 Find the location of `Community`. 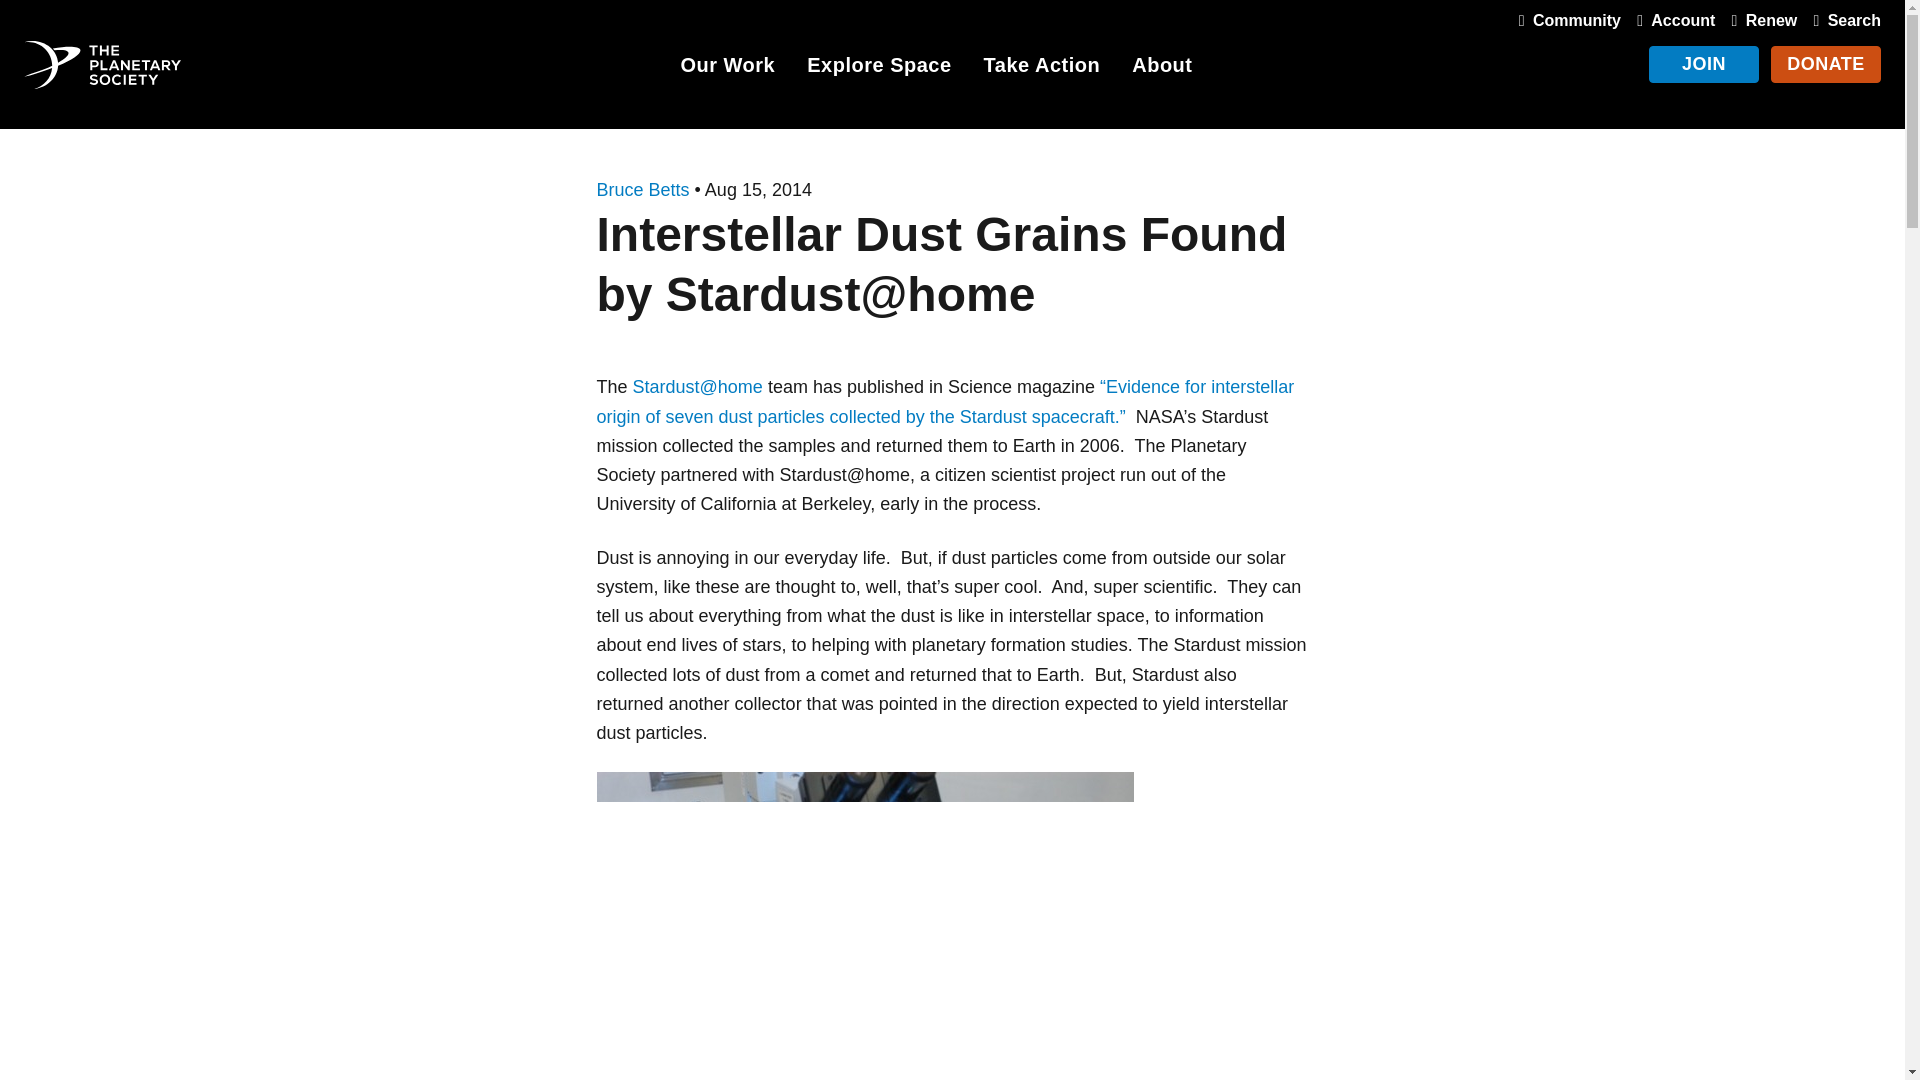

Community is located at coordinates (1566, 20).